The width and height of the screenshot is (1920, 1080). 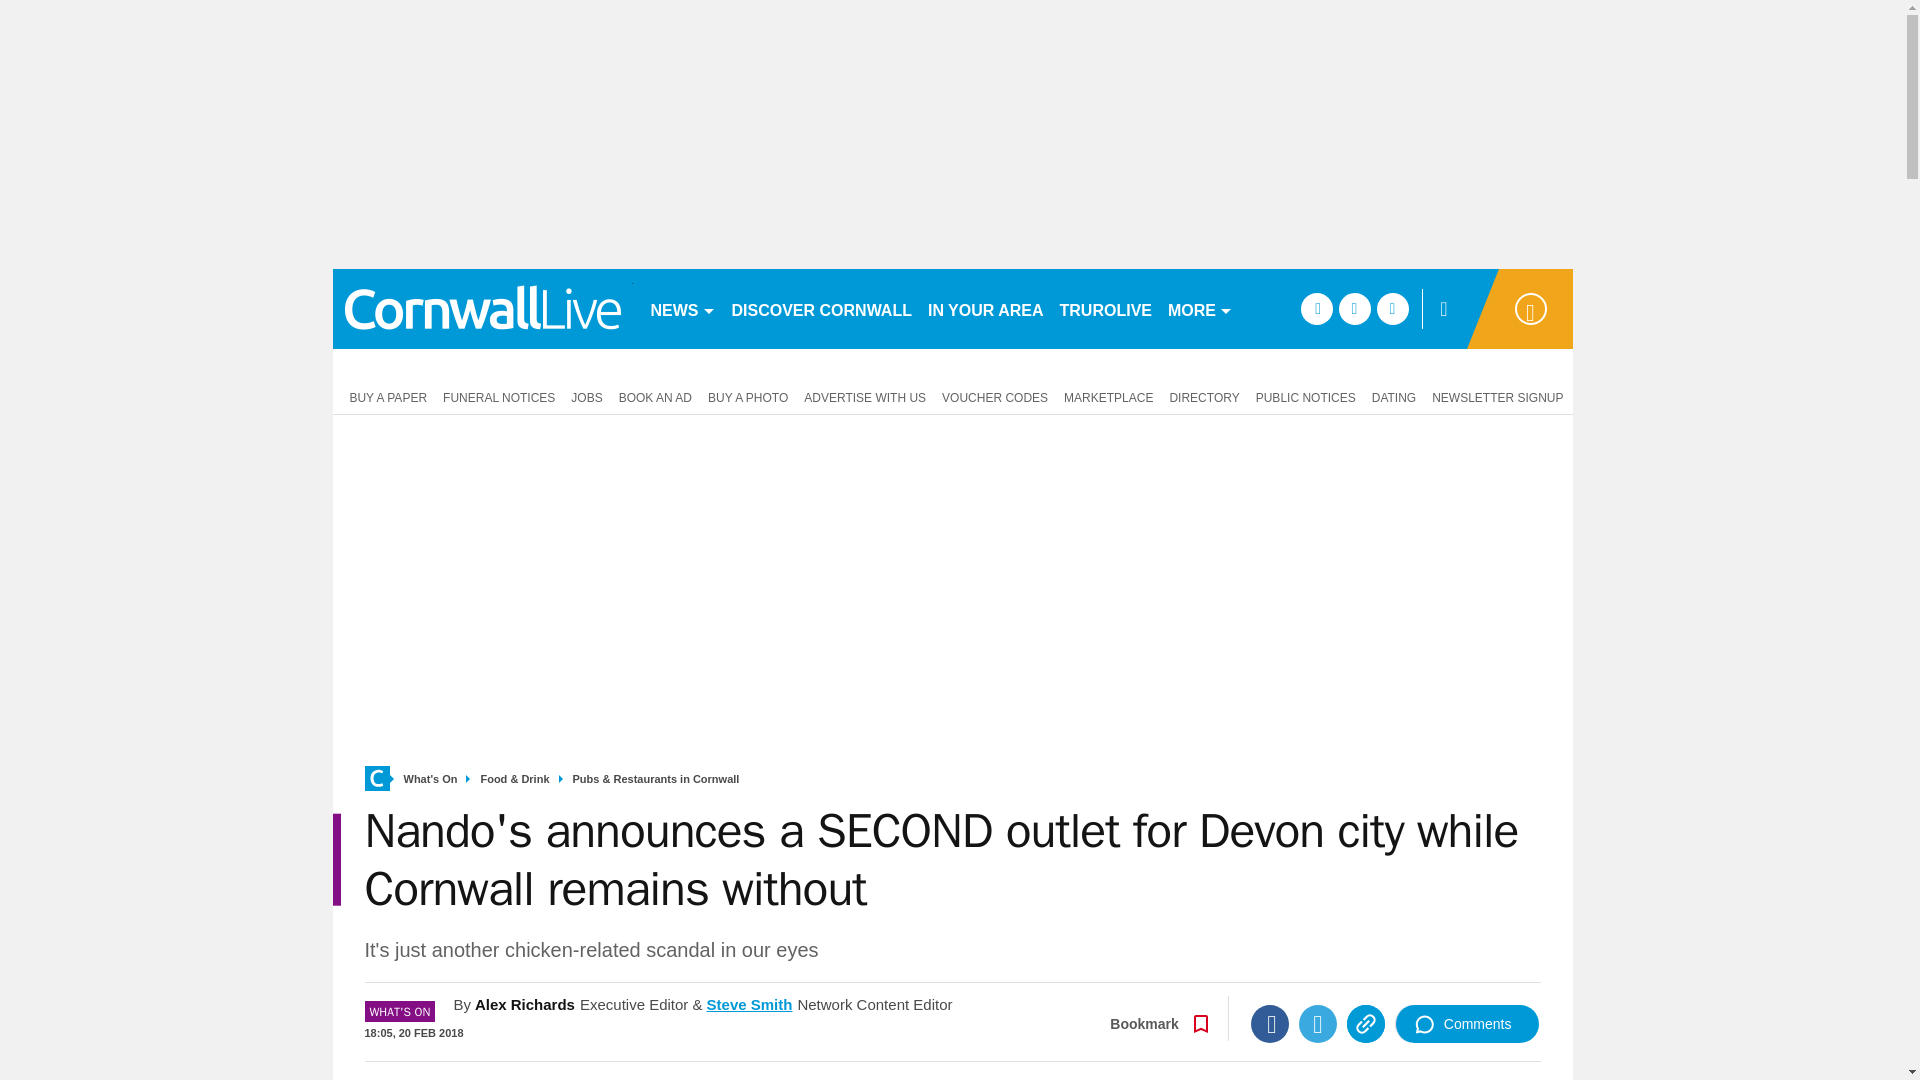 I want to click on DISCOVER CORNWALL, so click(x=821, y=308).